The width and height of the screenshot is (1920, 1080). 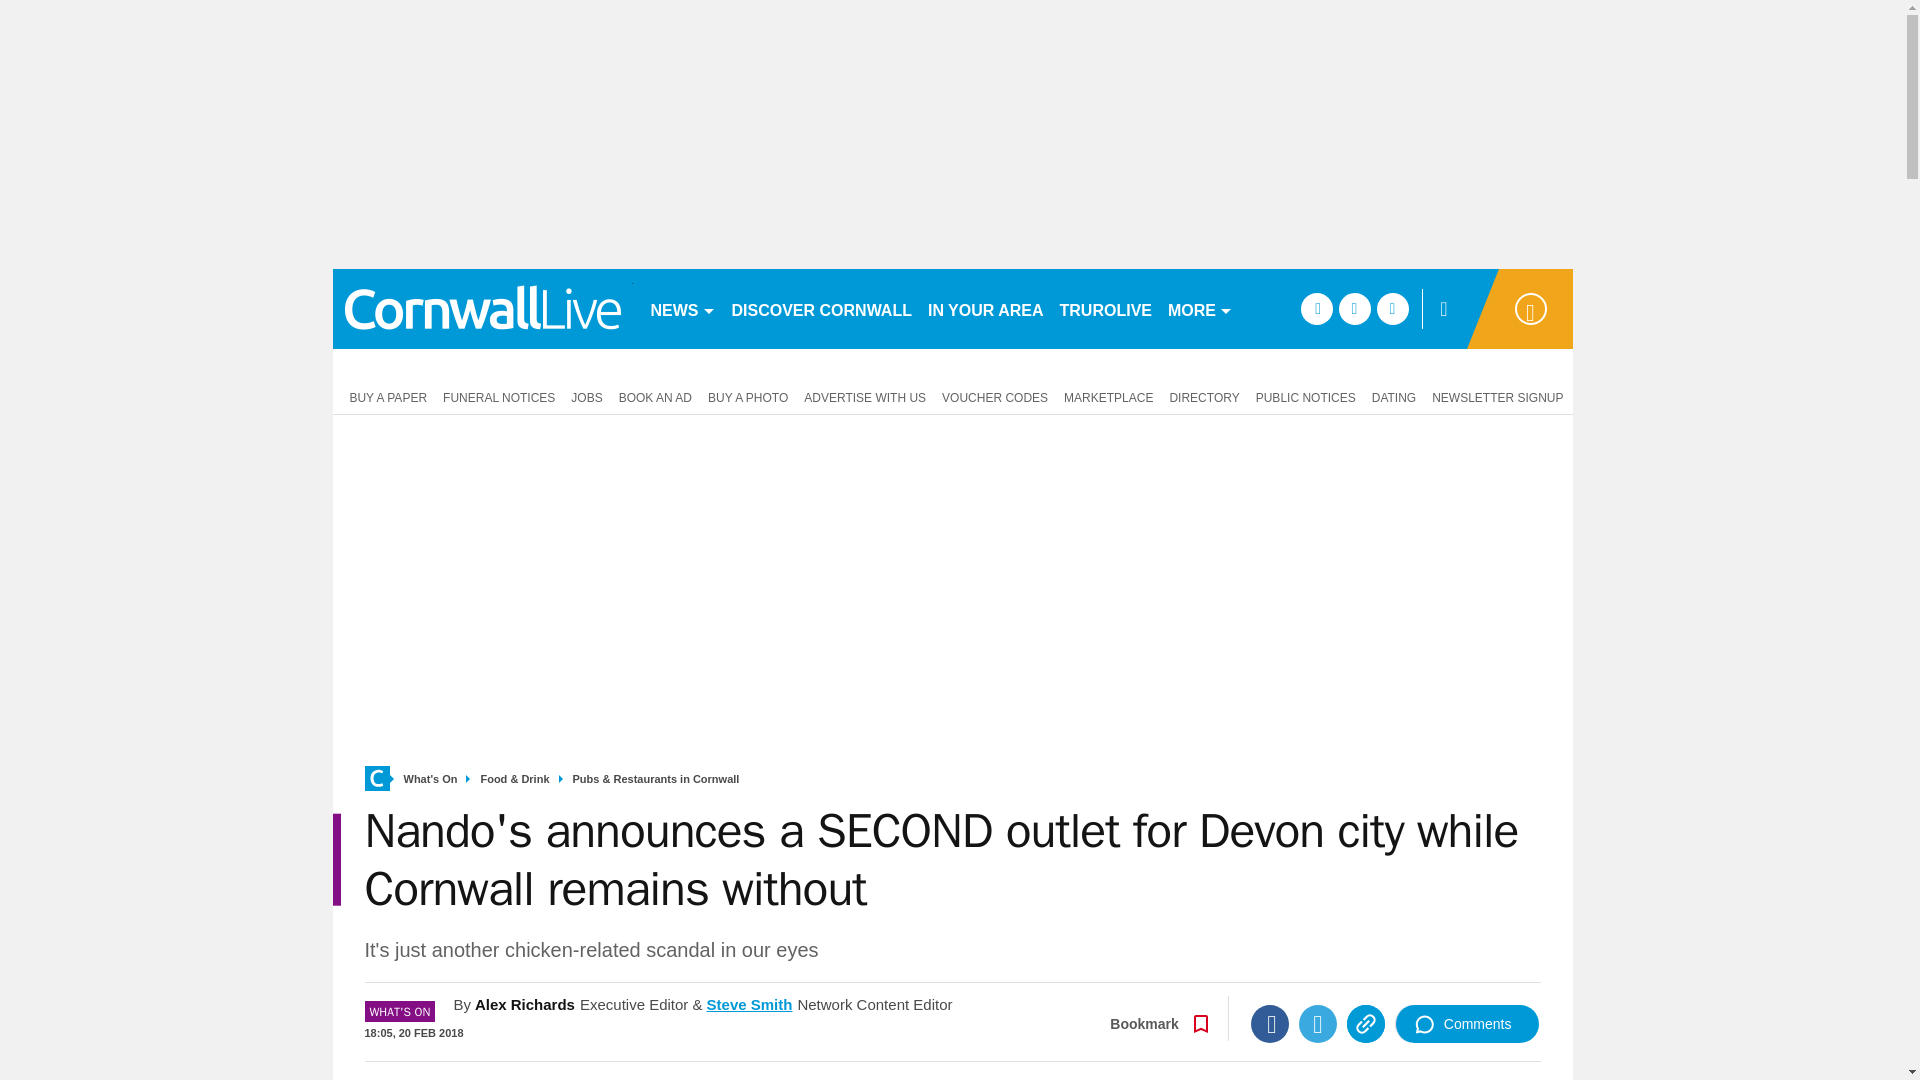 I want to click on DISCOVER CORNWALL, so click(x=821, y=308).